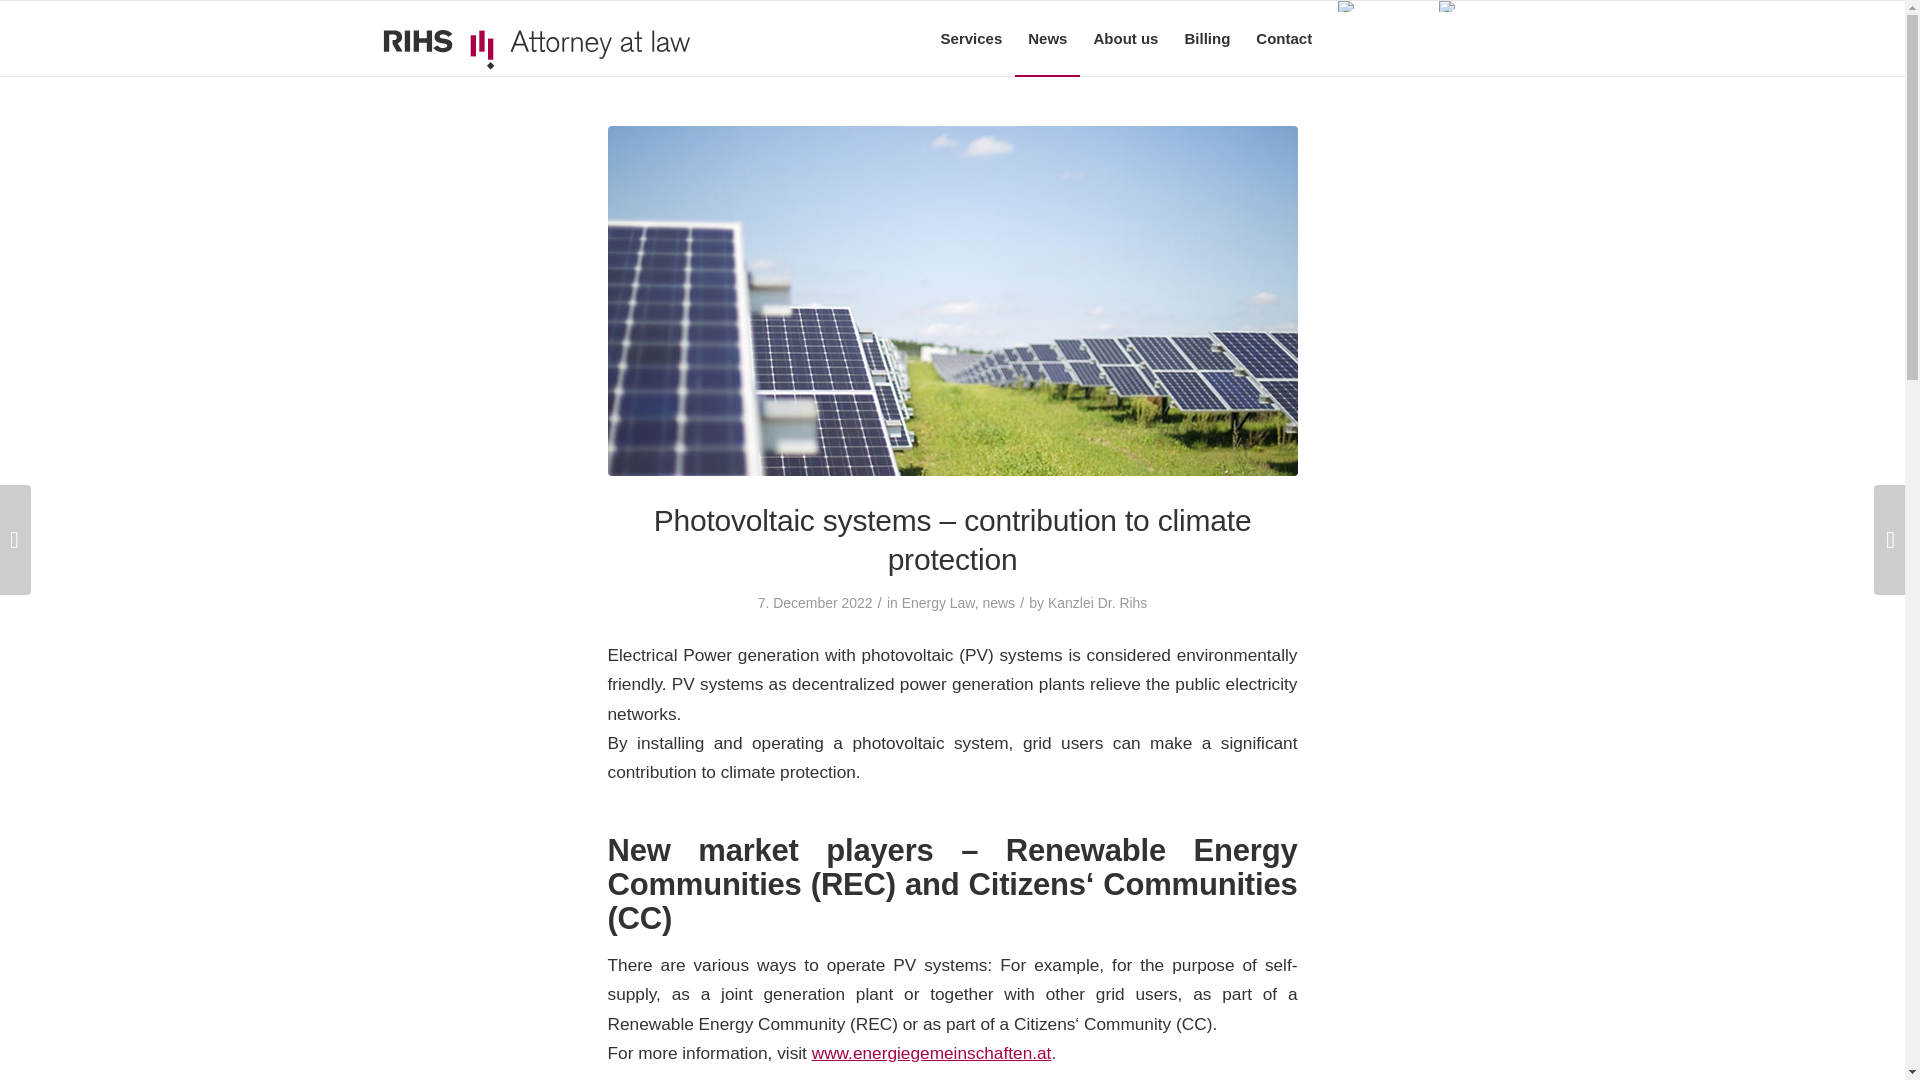 Image resolution: width=1920 pixels, height=1080 pixels. What do you see at coordinates (932, 1052) in the screenshot?
I see `www.energiegemeinschaften.at` at bounding box center [932, 1052].